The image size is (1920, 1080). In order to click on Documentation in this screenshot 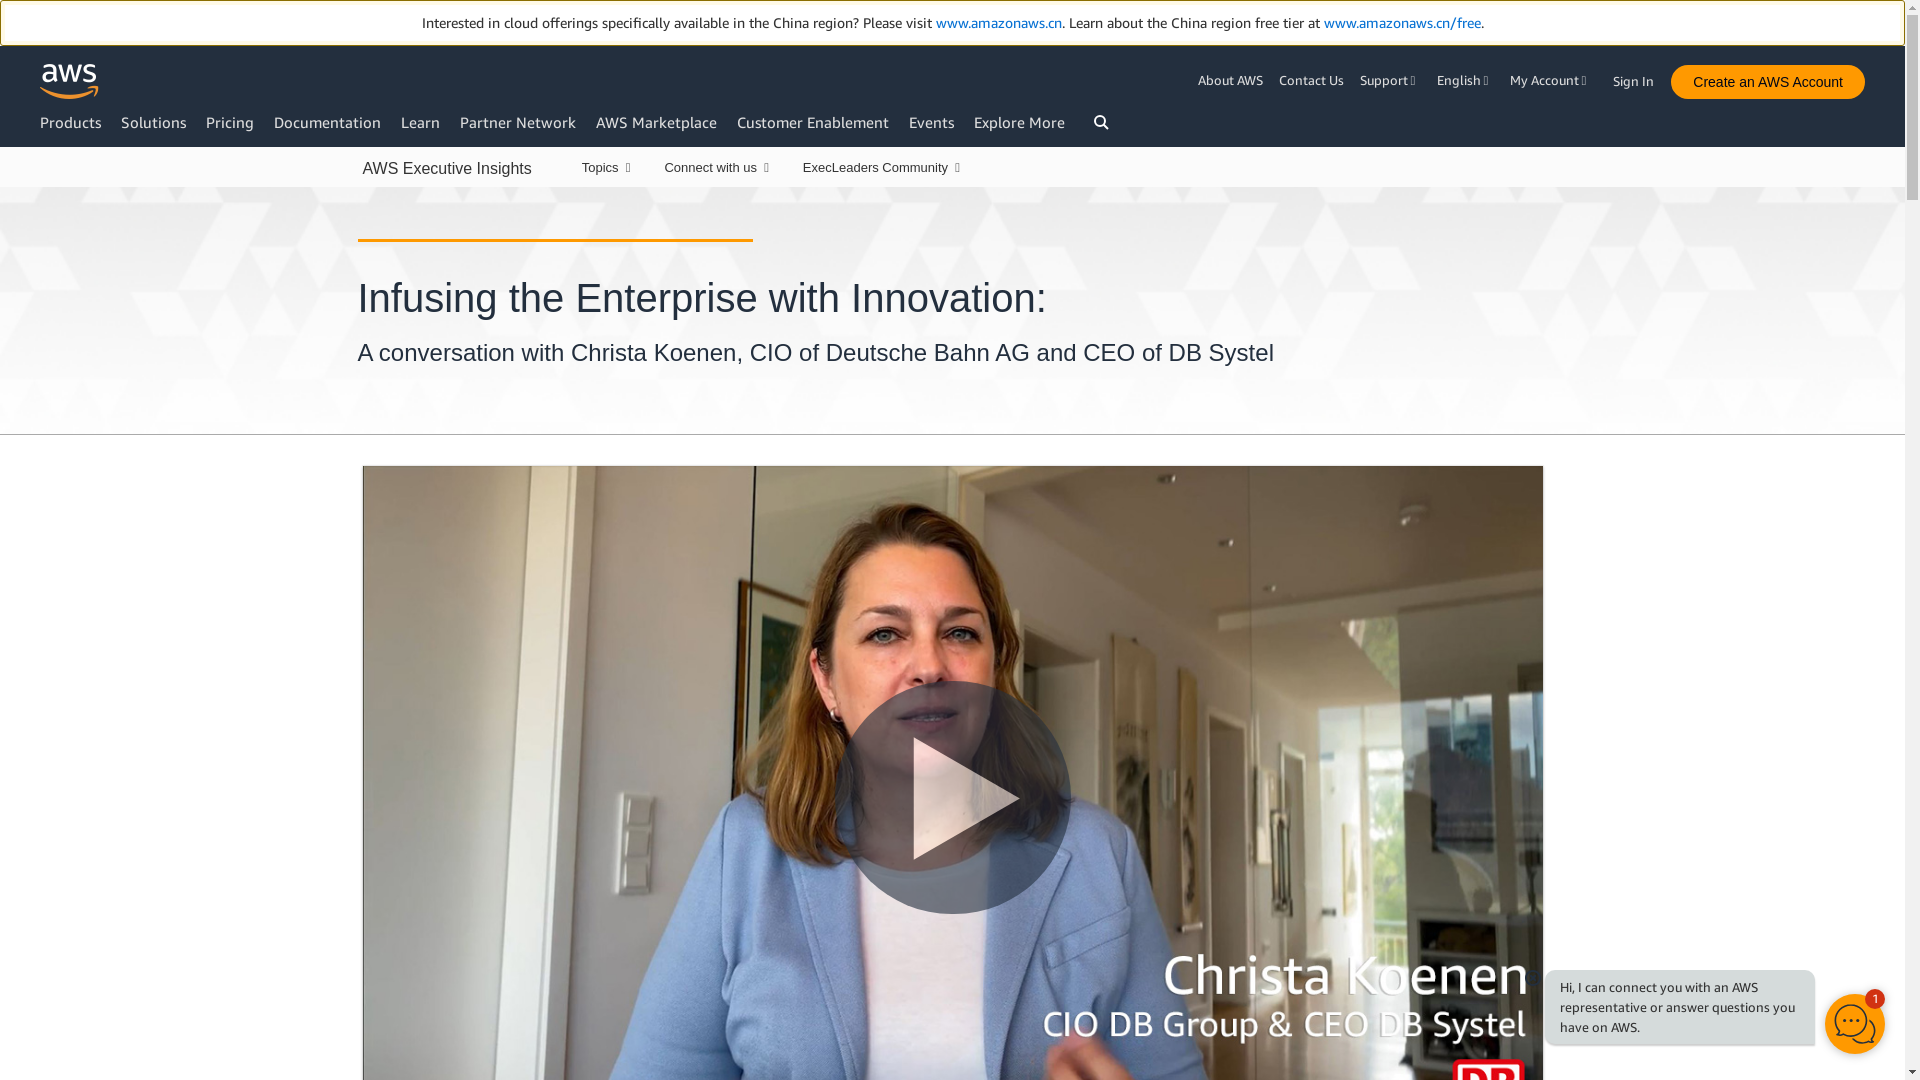, I will do `click(327, 122)`.